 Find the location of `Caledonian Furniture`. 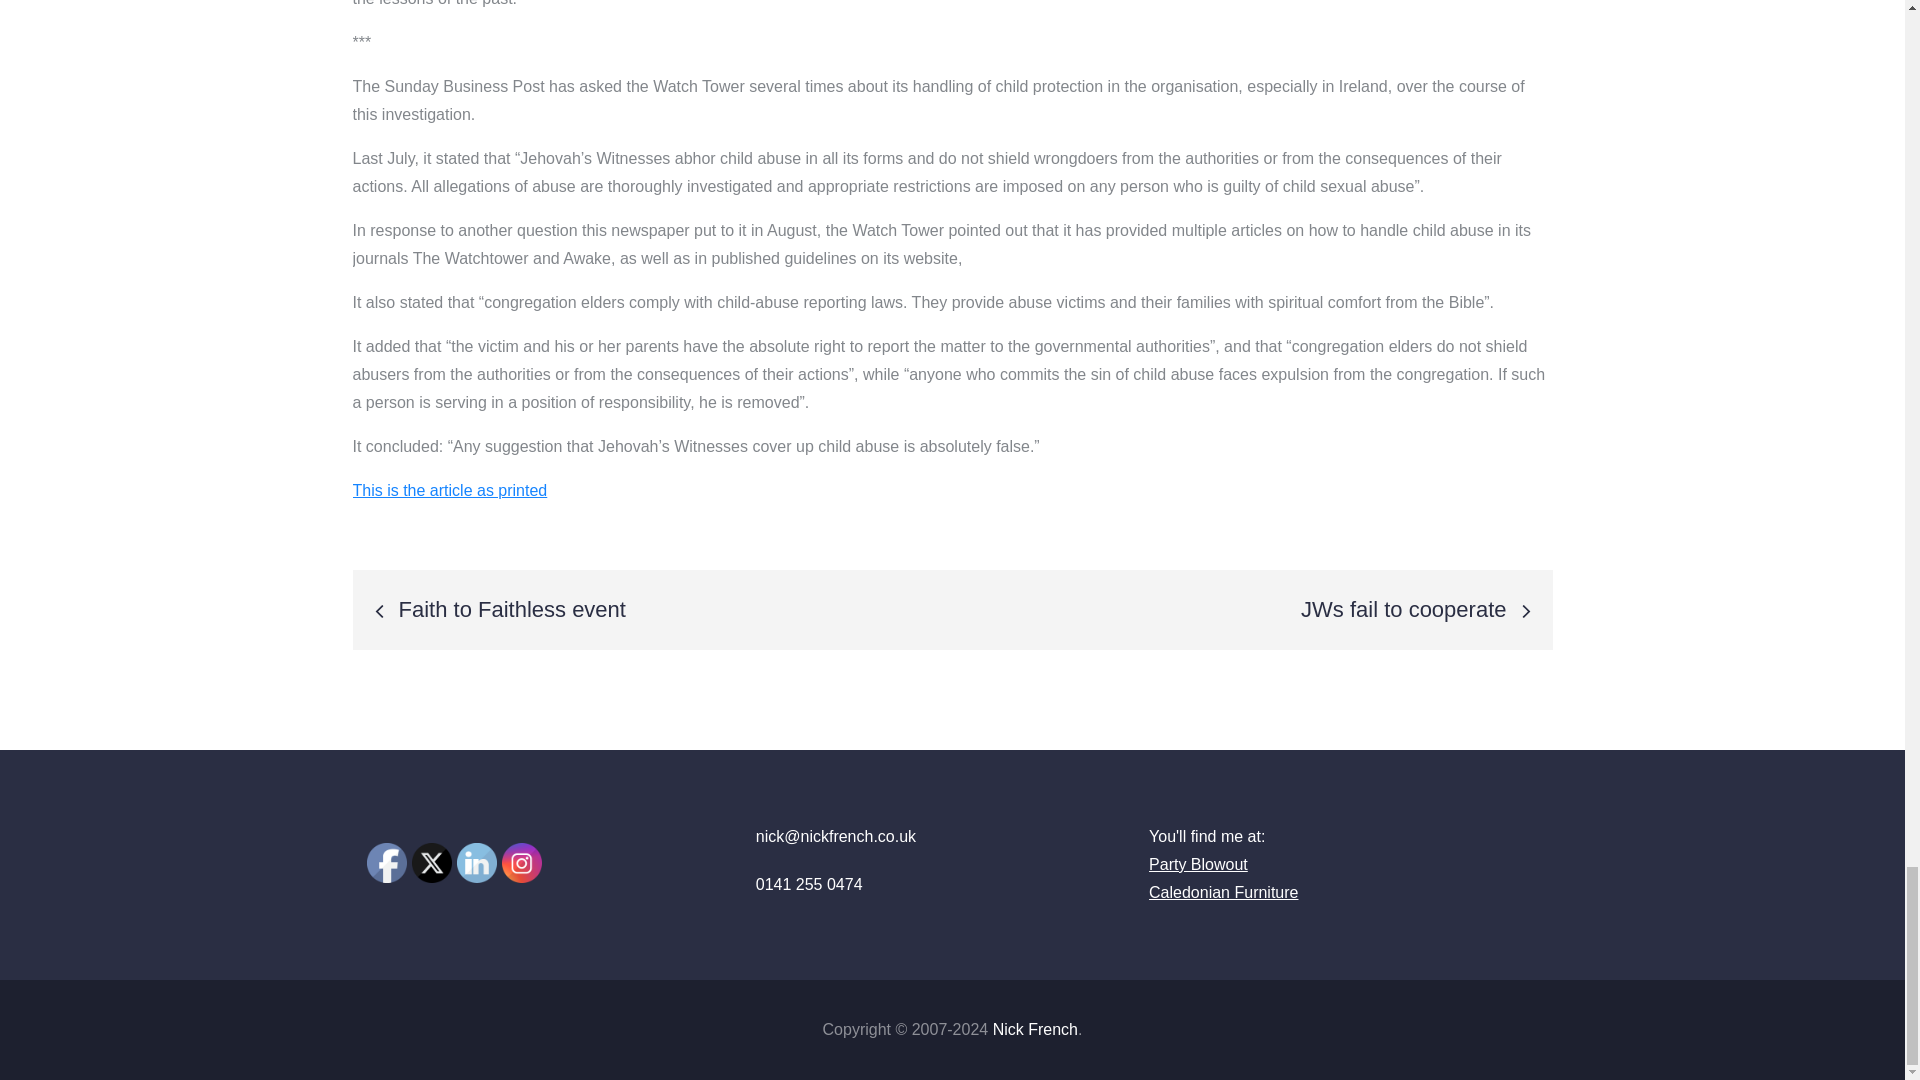

Caledonian Furniture is located at coordinates (1222, 892).